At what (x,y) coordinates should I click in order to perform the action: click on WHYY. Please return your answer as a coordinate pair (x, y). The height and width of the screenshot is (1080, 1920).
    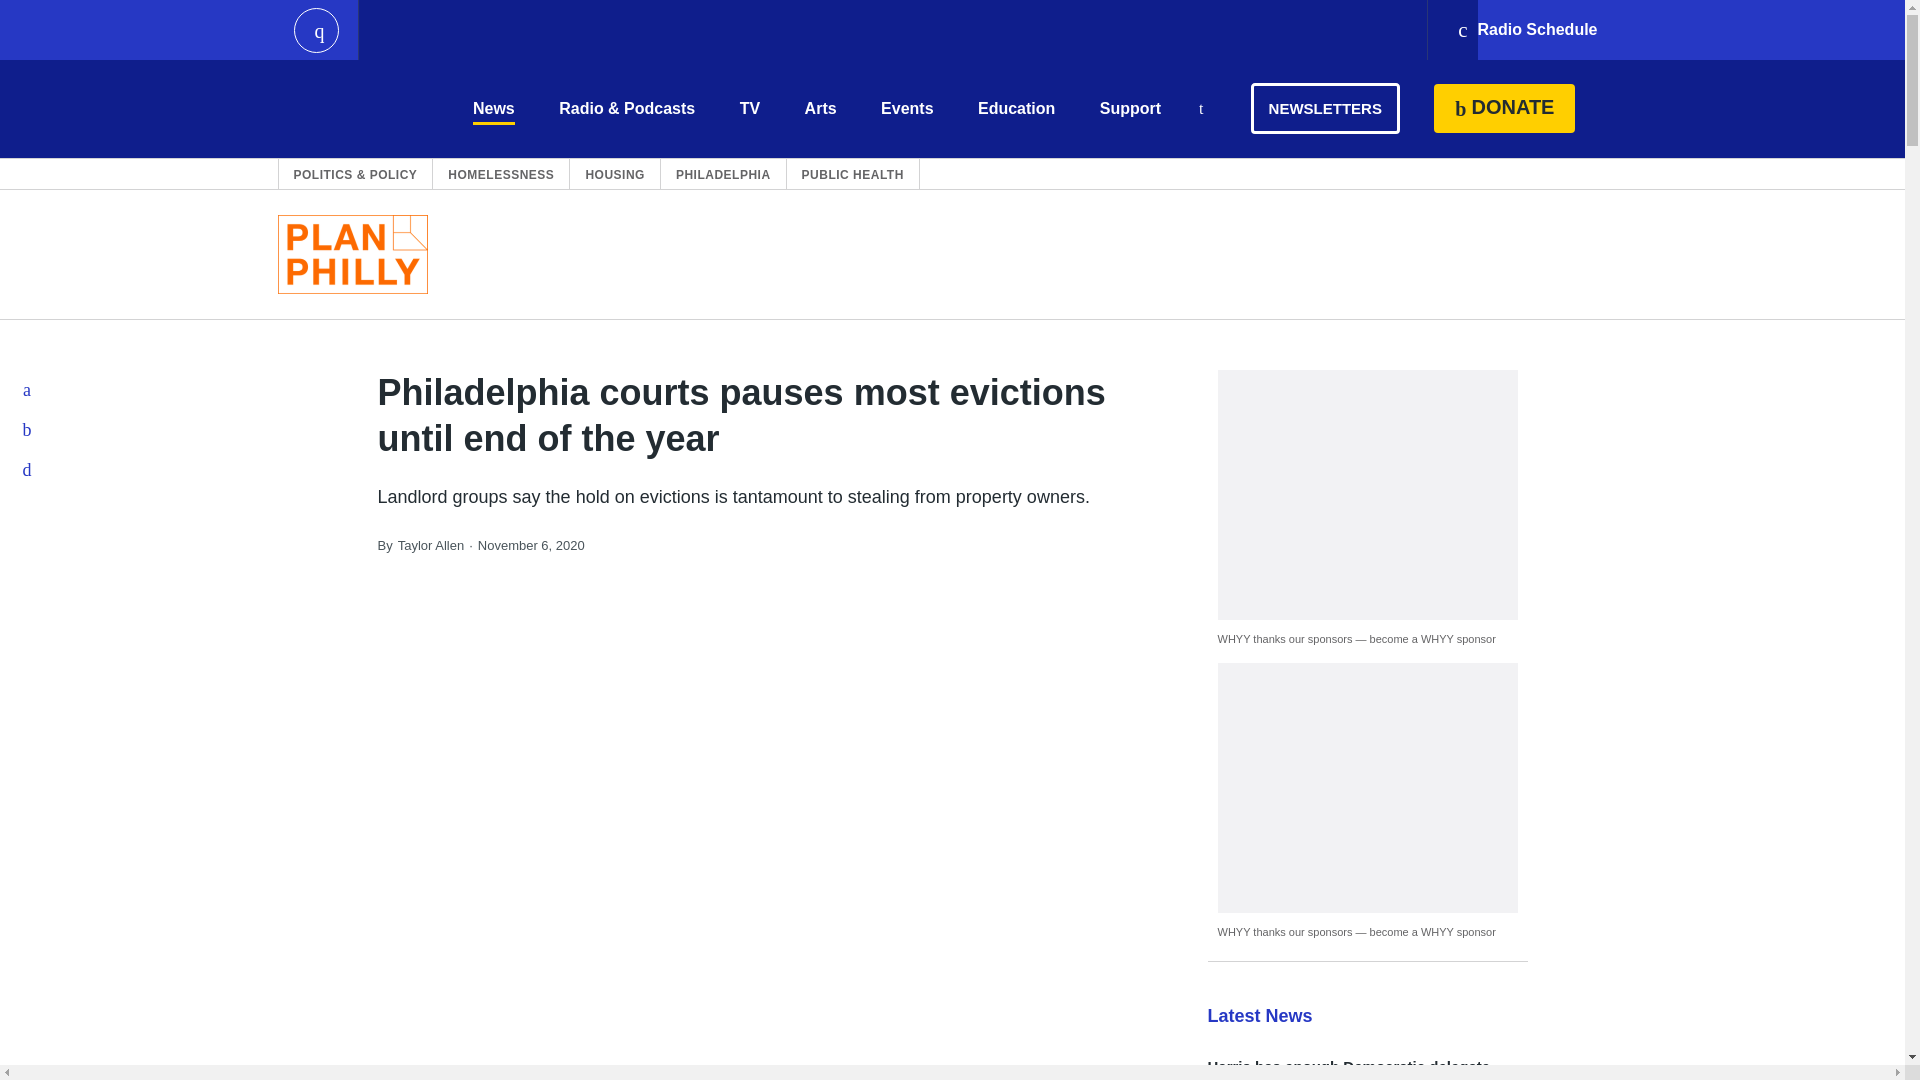
    Looking at the image, I should click on (351, 108).